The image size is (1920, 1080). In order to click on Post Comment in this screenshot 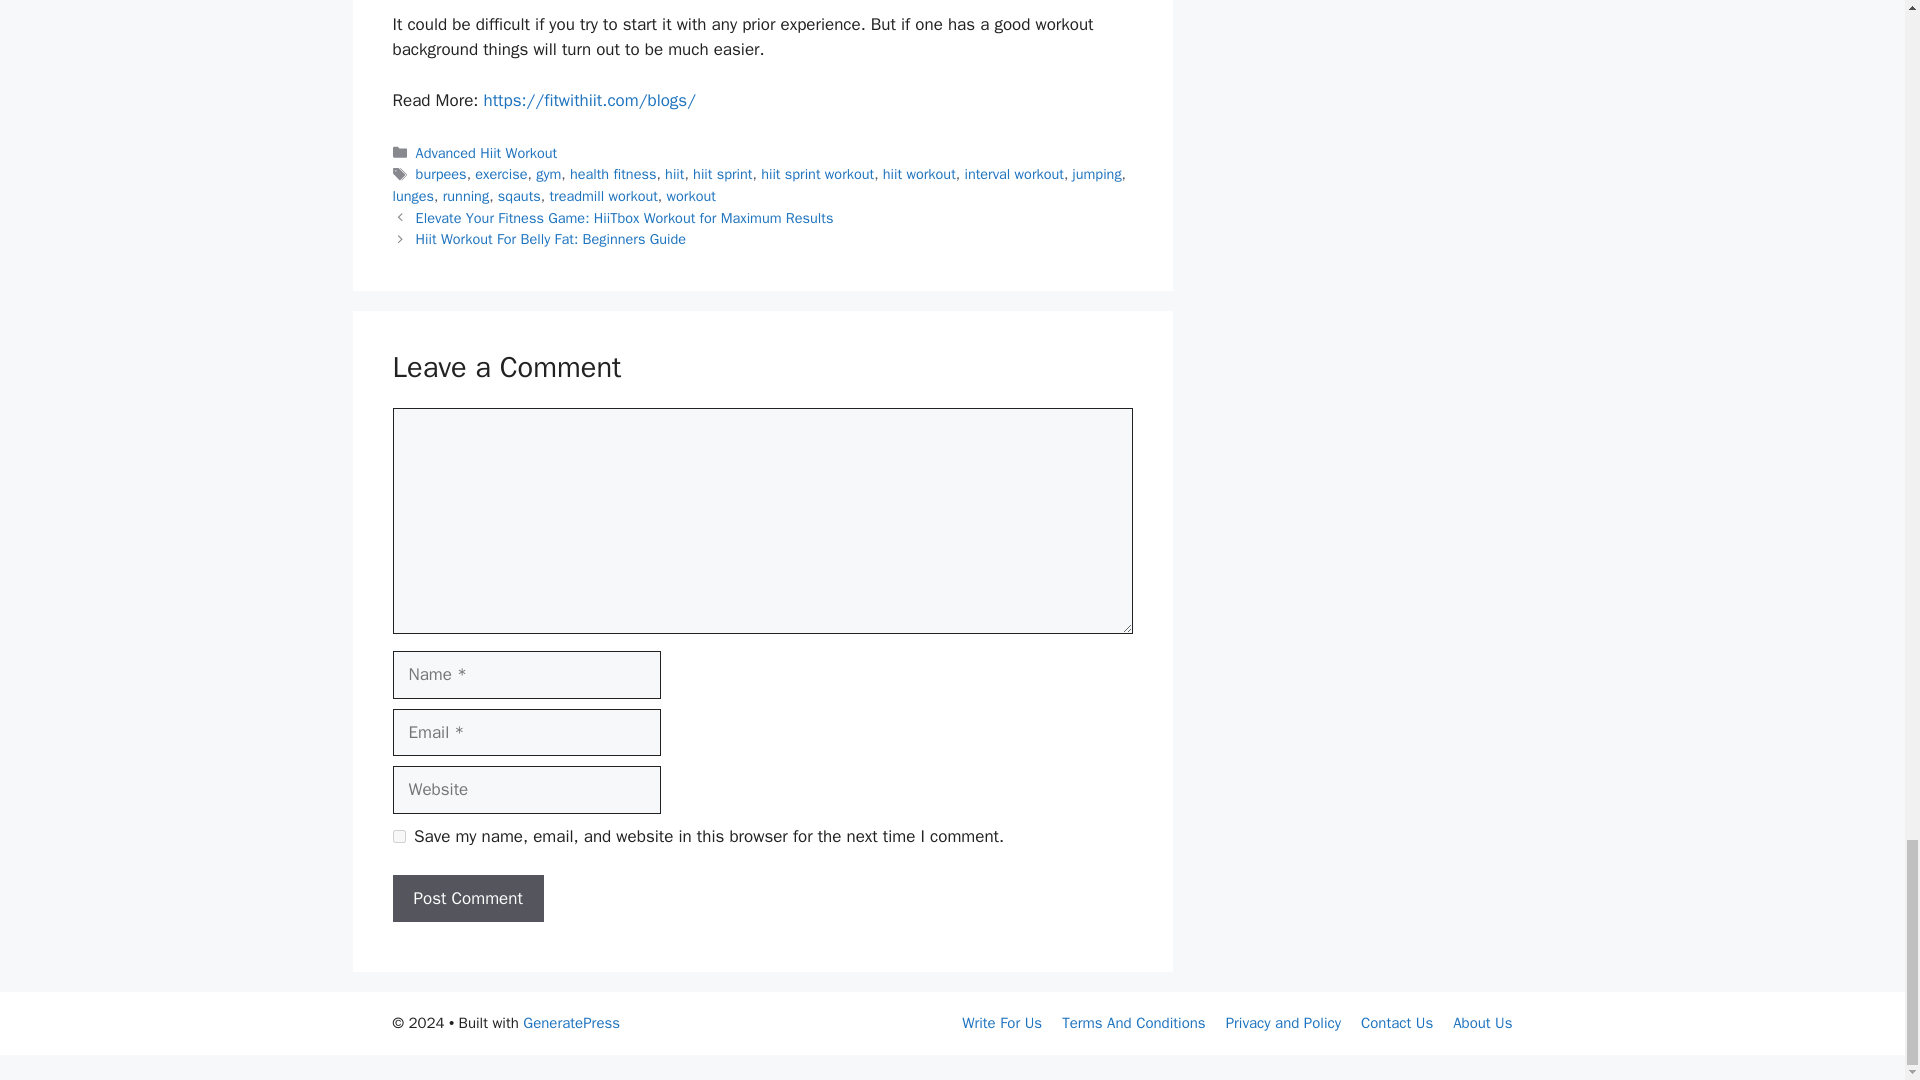, I will do `click(467, 898)`.